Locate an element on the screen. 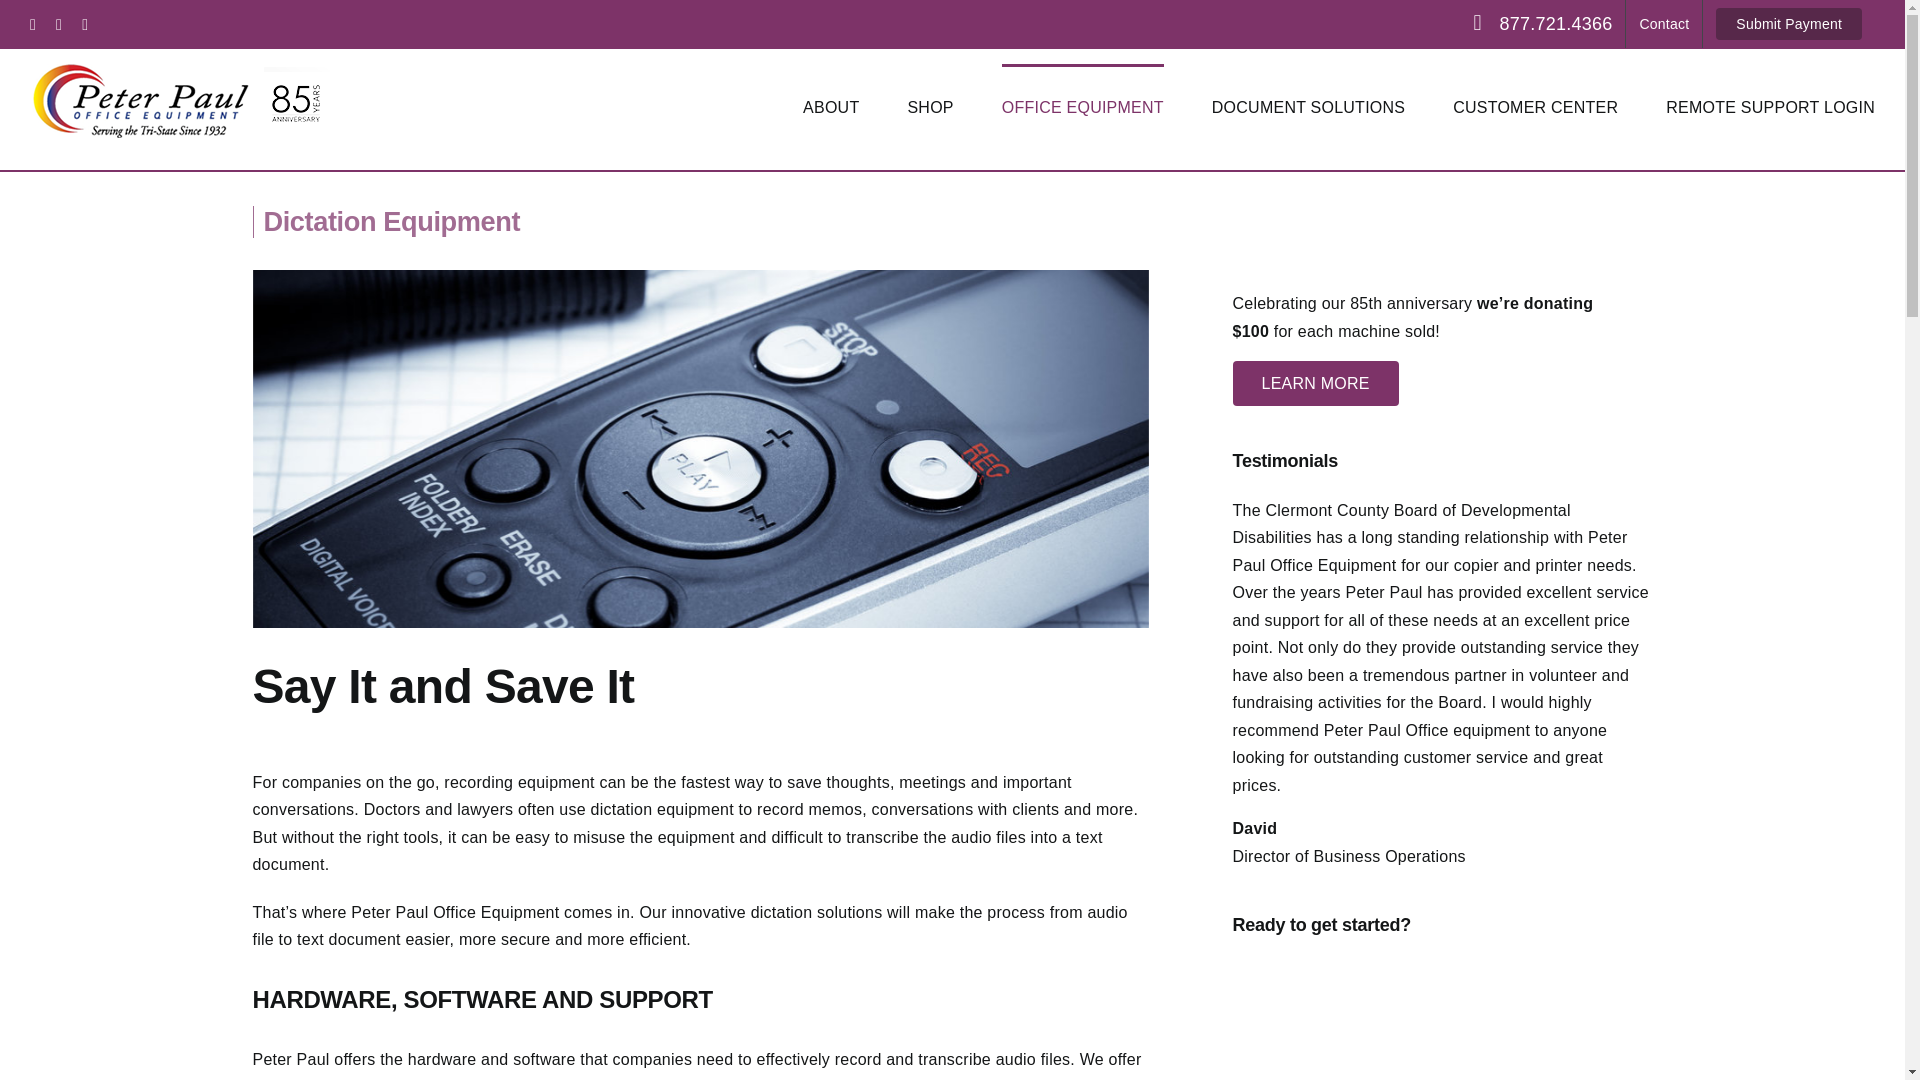 The height and width of the screenshot is (1080, 1920). 877.721.4366 is located at coordinates (1542, 24).